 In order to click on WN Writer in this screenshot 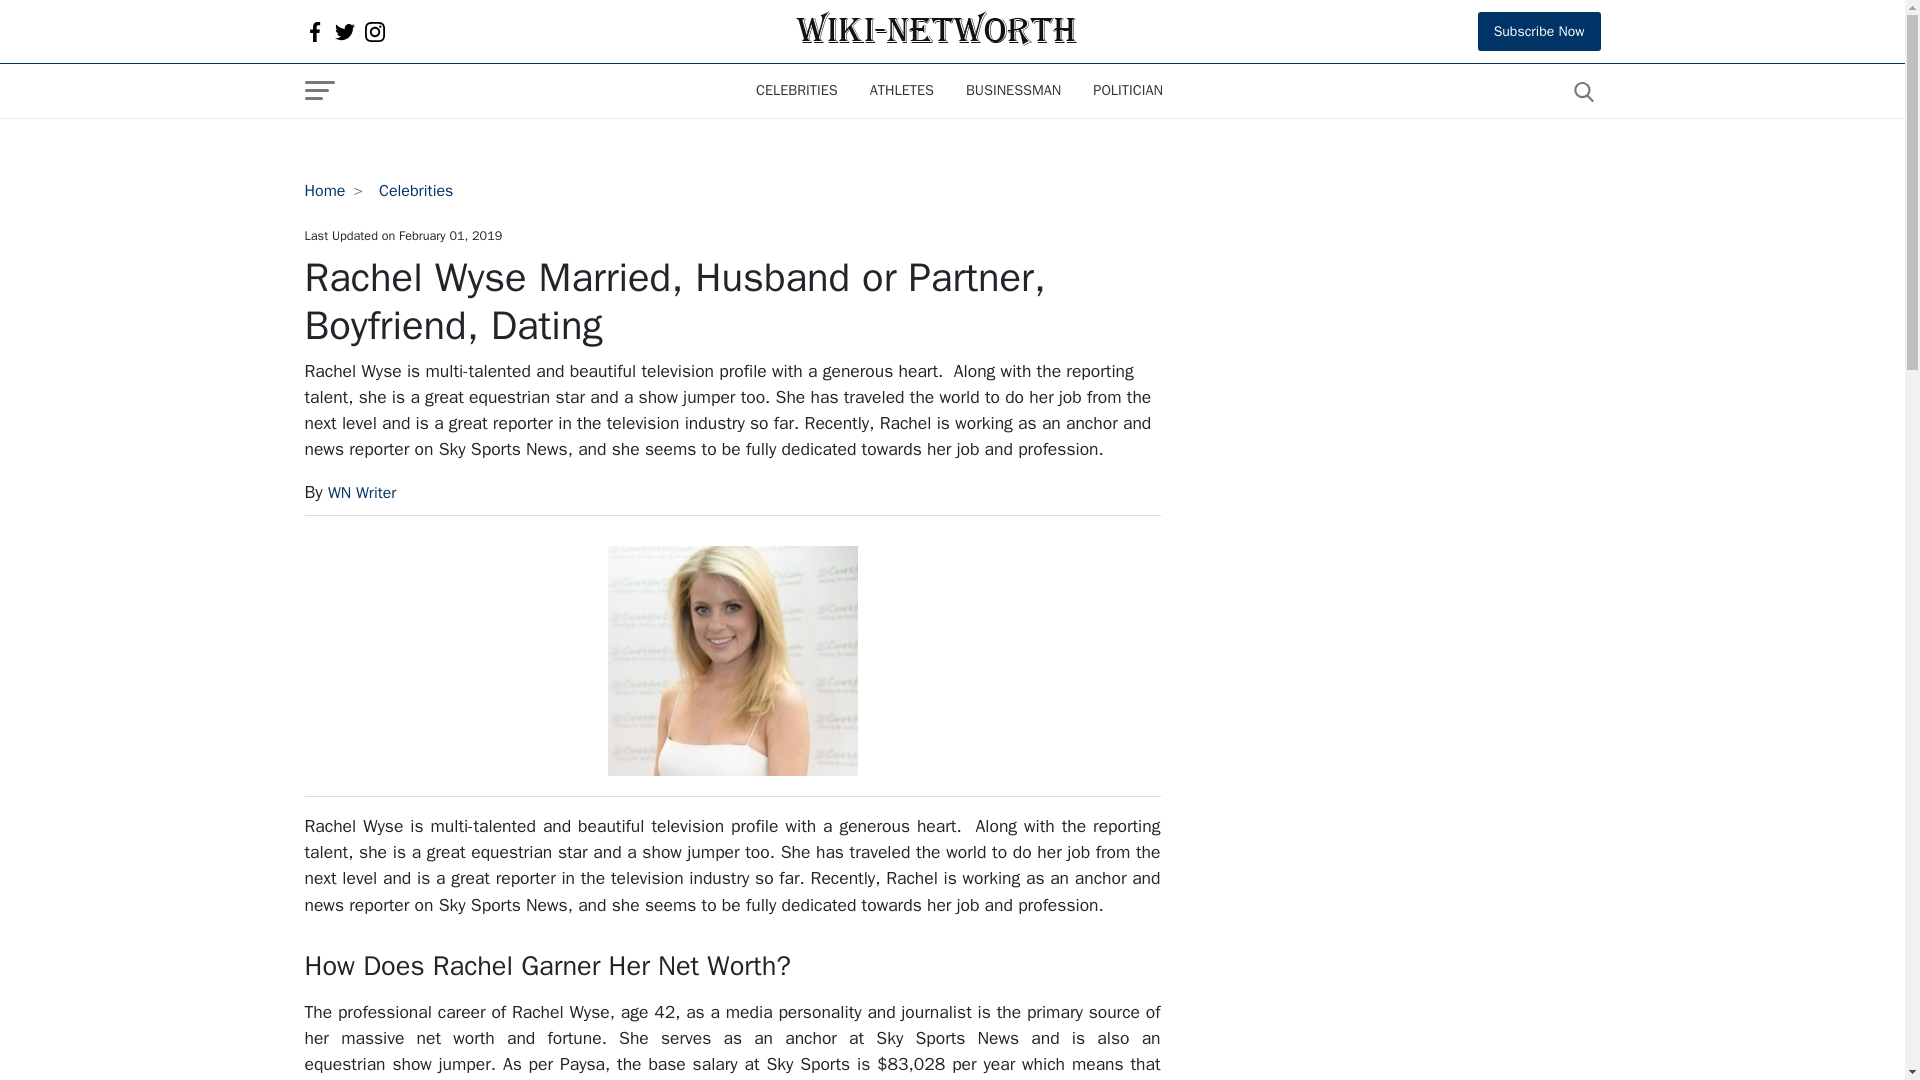, I will do `click(362, 492)`.